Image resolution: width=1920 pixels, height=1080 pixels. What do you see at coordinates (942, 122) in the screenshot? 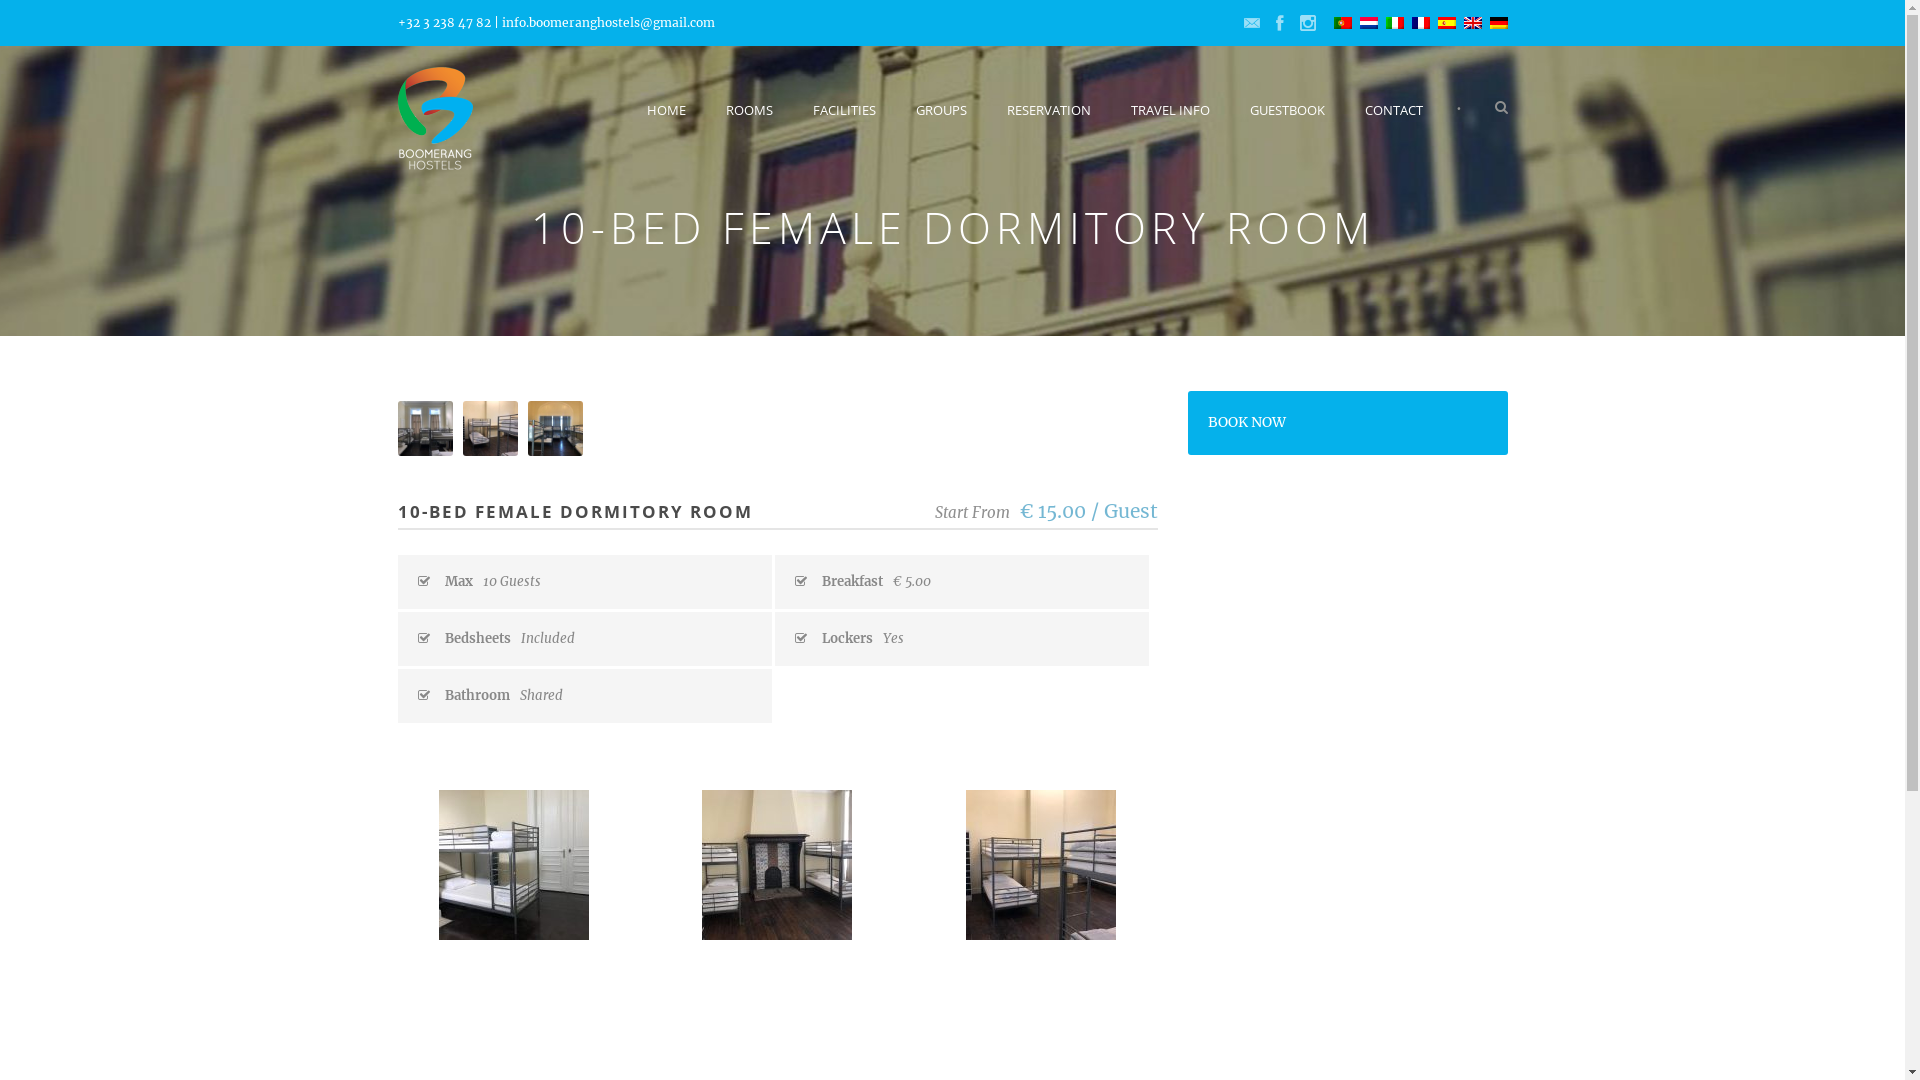
I see `GROUPS` at bounding box center [942, 122].